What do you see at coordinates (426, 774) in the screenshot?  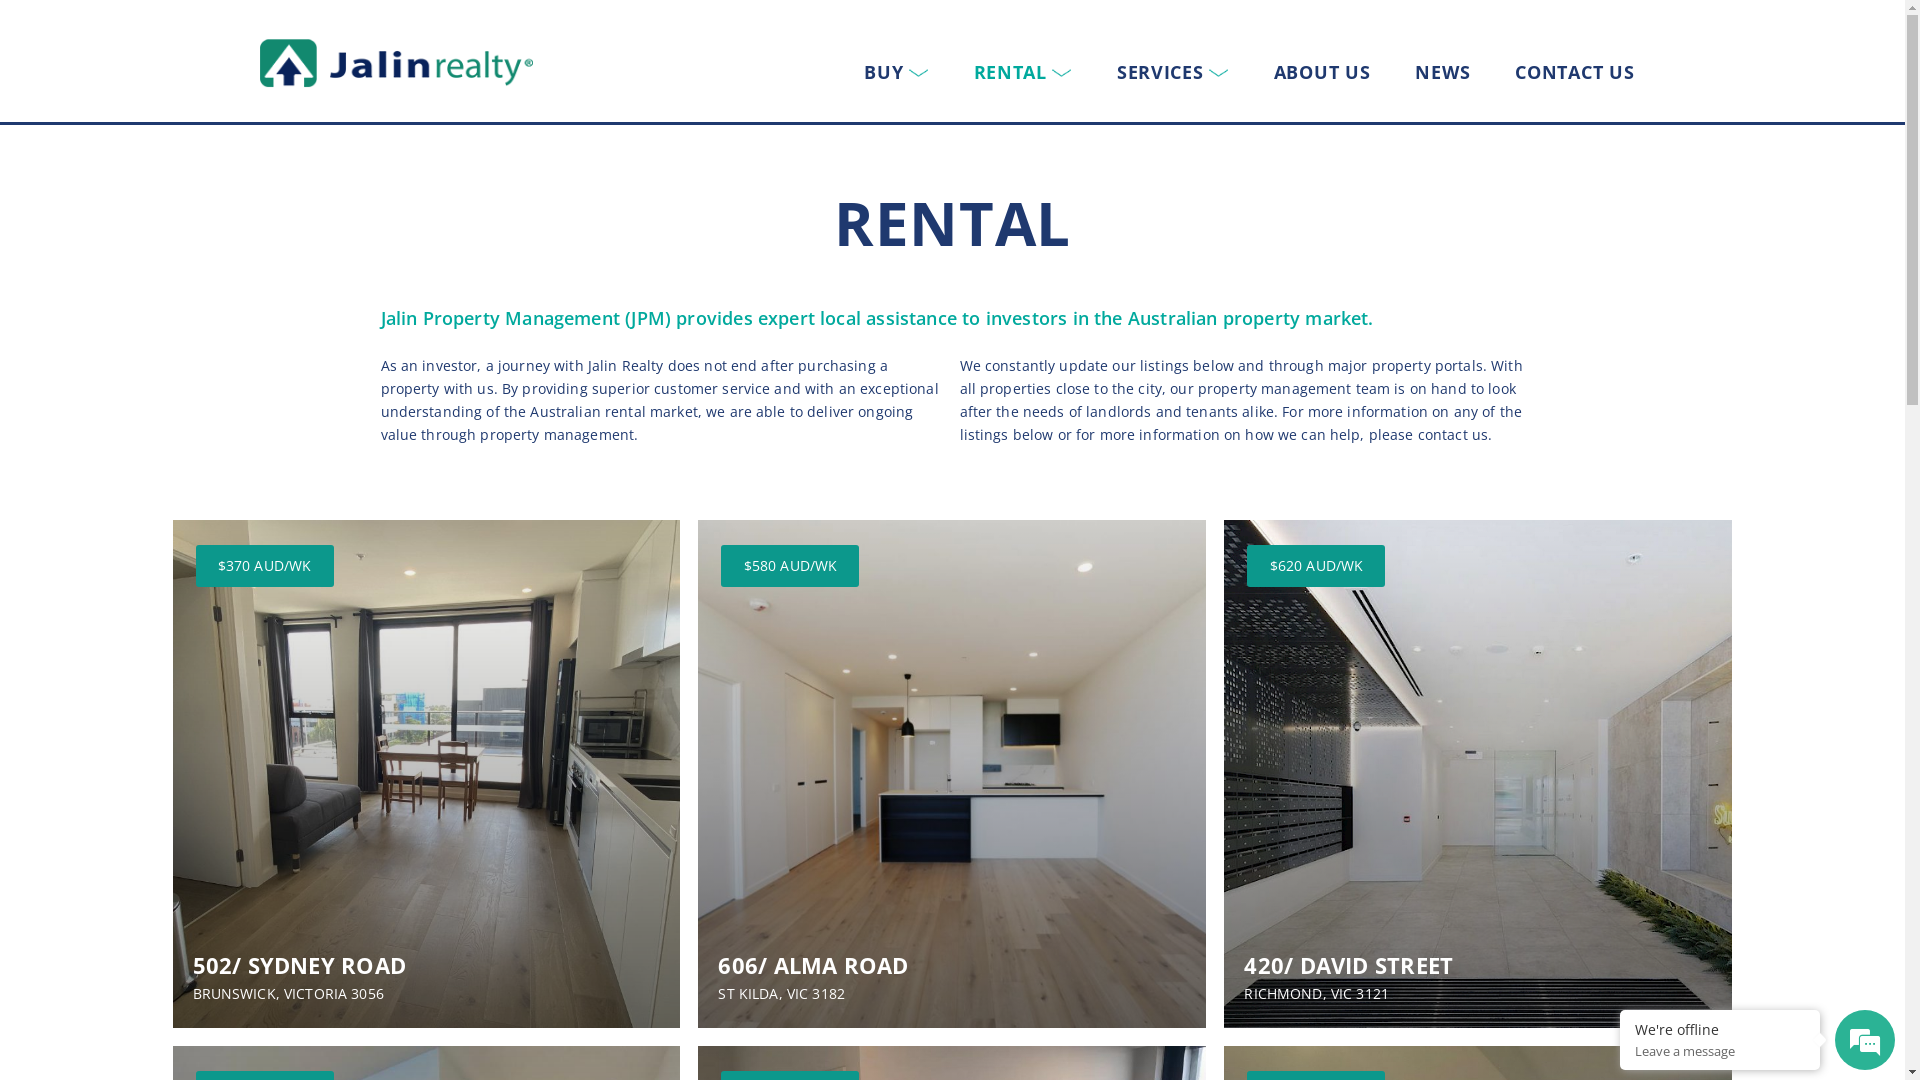 I see `$370 AUD/WK
502/ SYDNEY ROAD
BRUNSWICK, VICTORIA 3056` at bounding box center [426, 774].